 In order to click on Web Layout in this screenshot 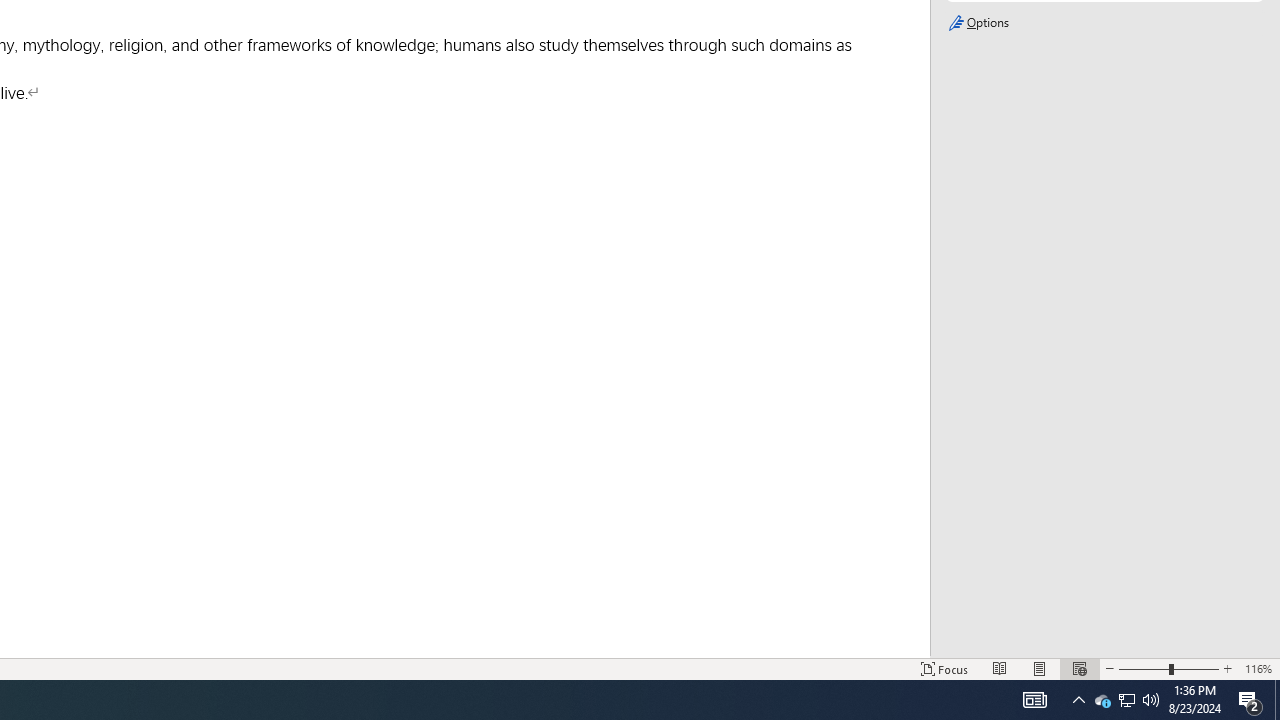, I will do `click(1079, 668)`.